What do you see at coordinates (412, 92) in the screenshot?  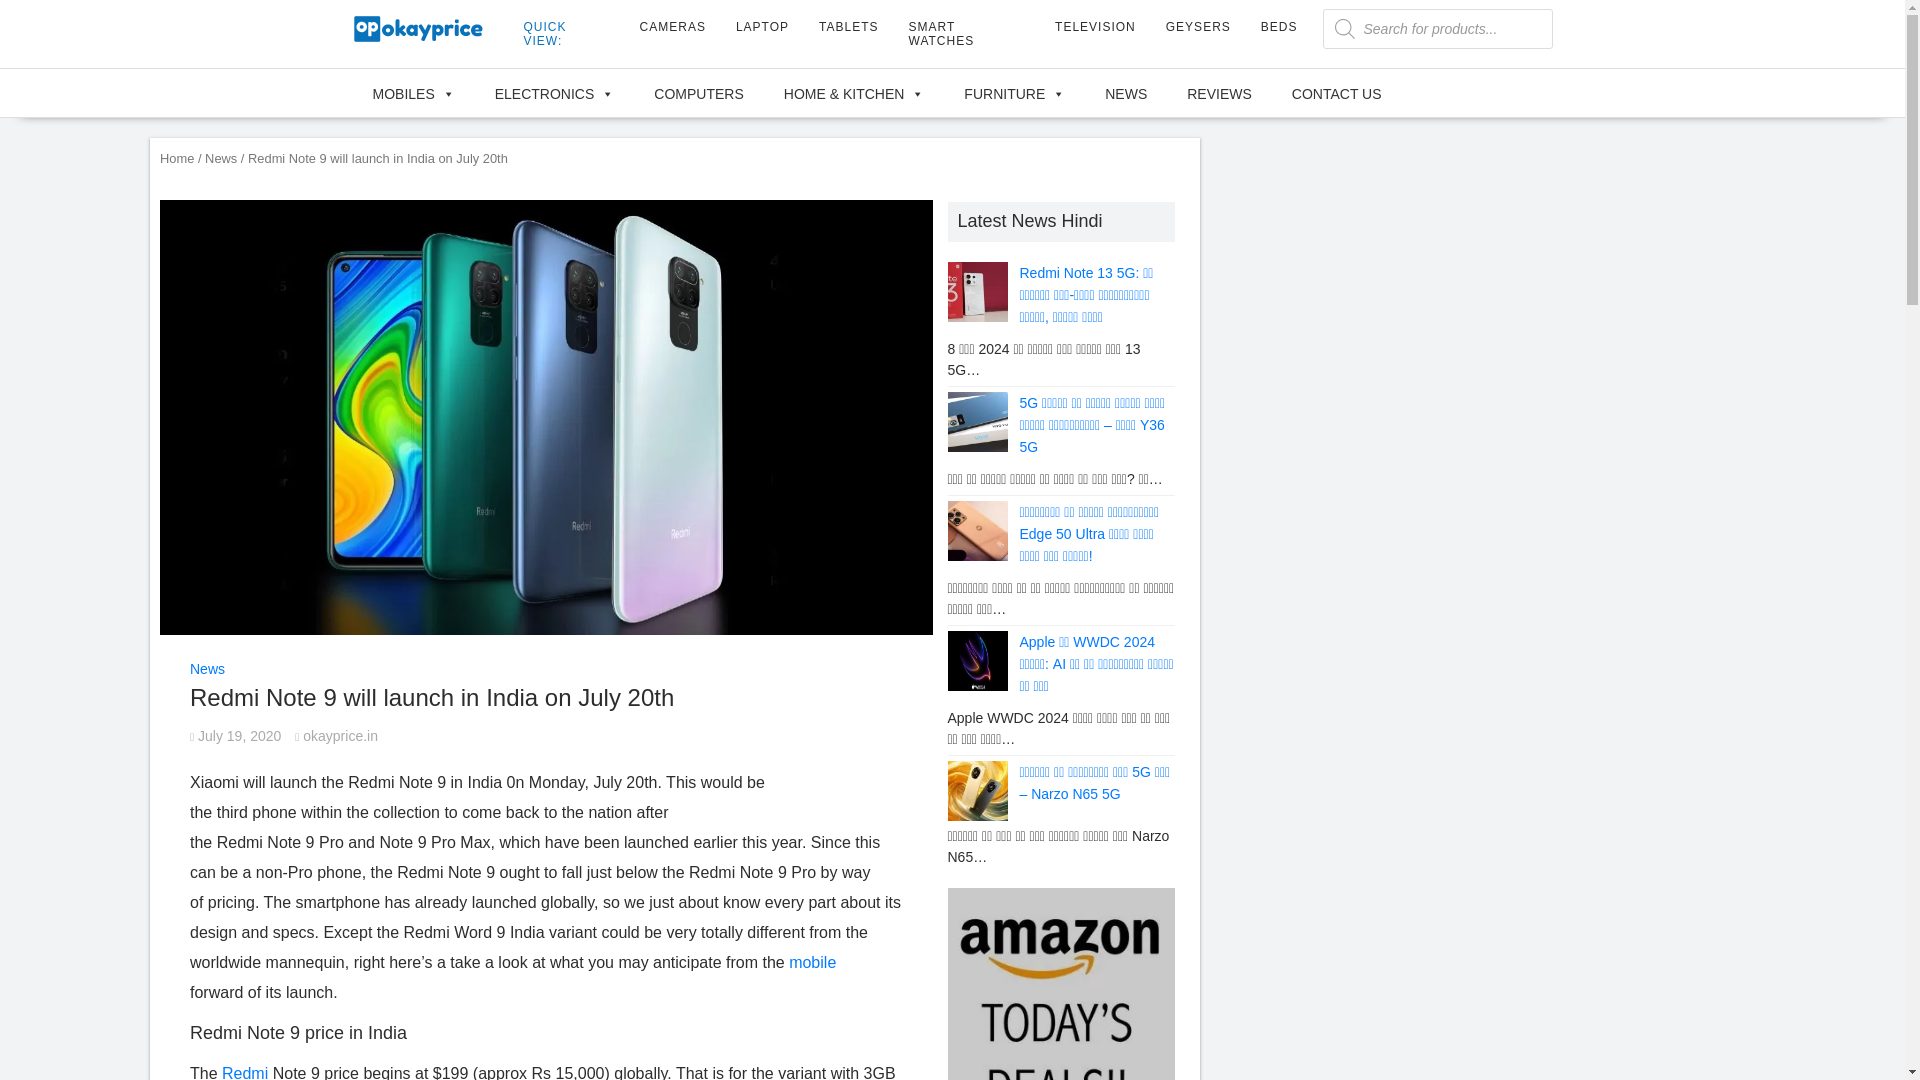 I see `MOBILES` at bounding box center [412, 92].